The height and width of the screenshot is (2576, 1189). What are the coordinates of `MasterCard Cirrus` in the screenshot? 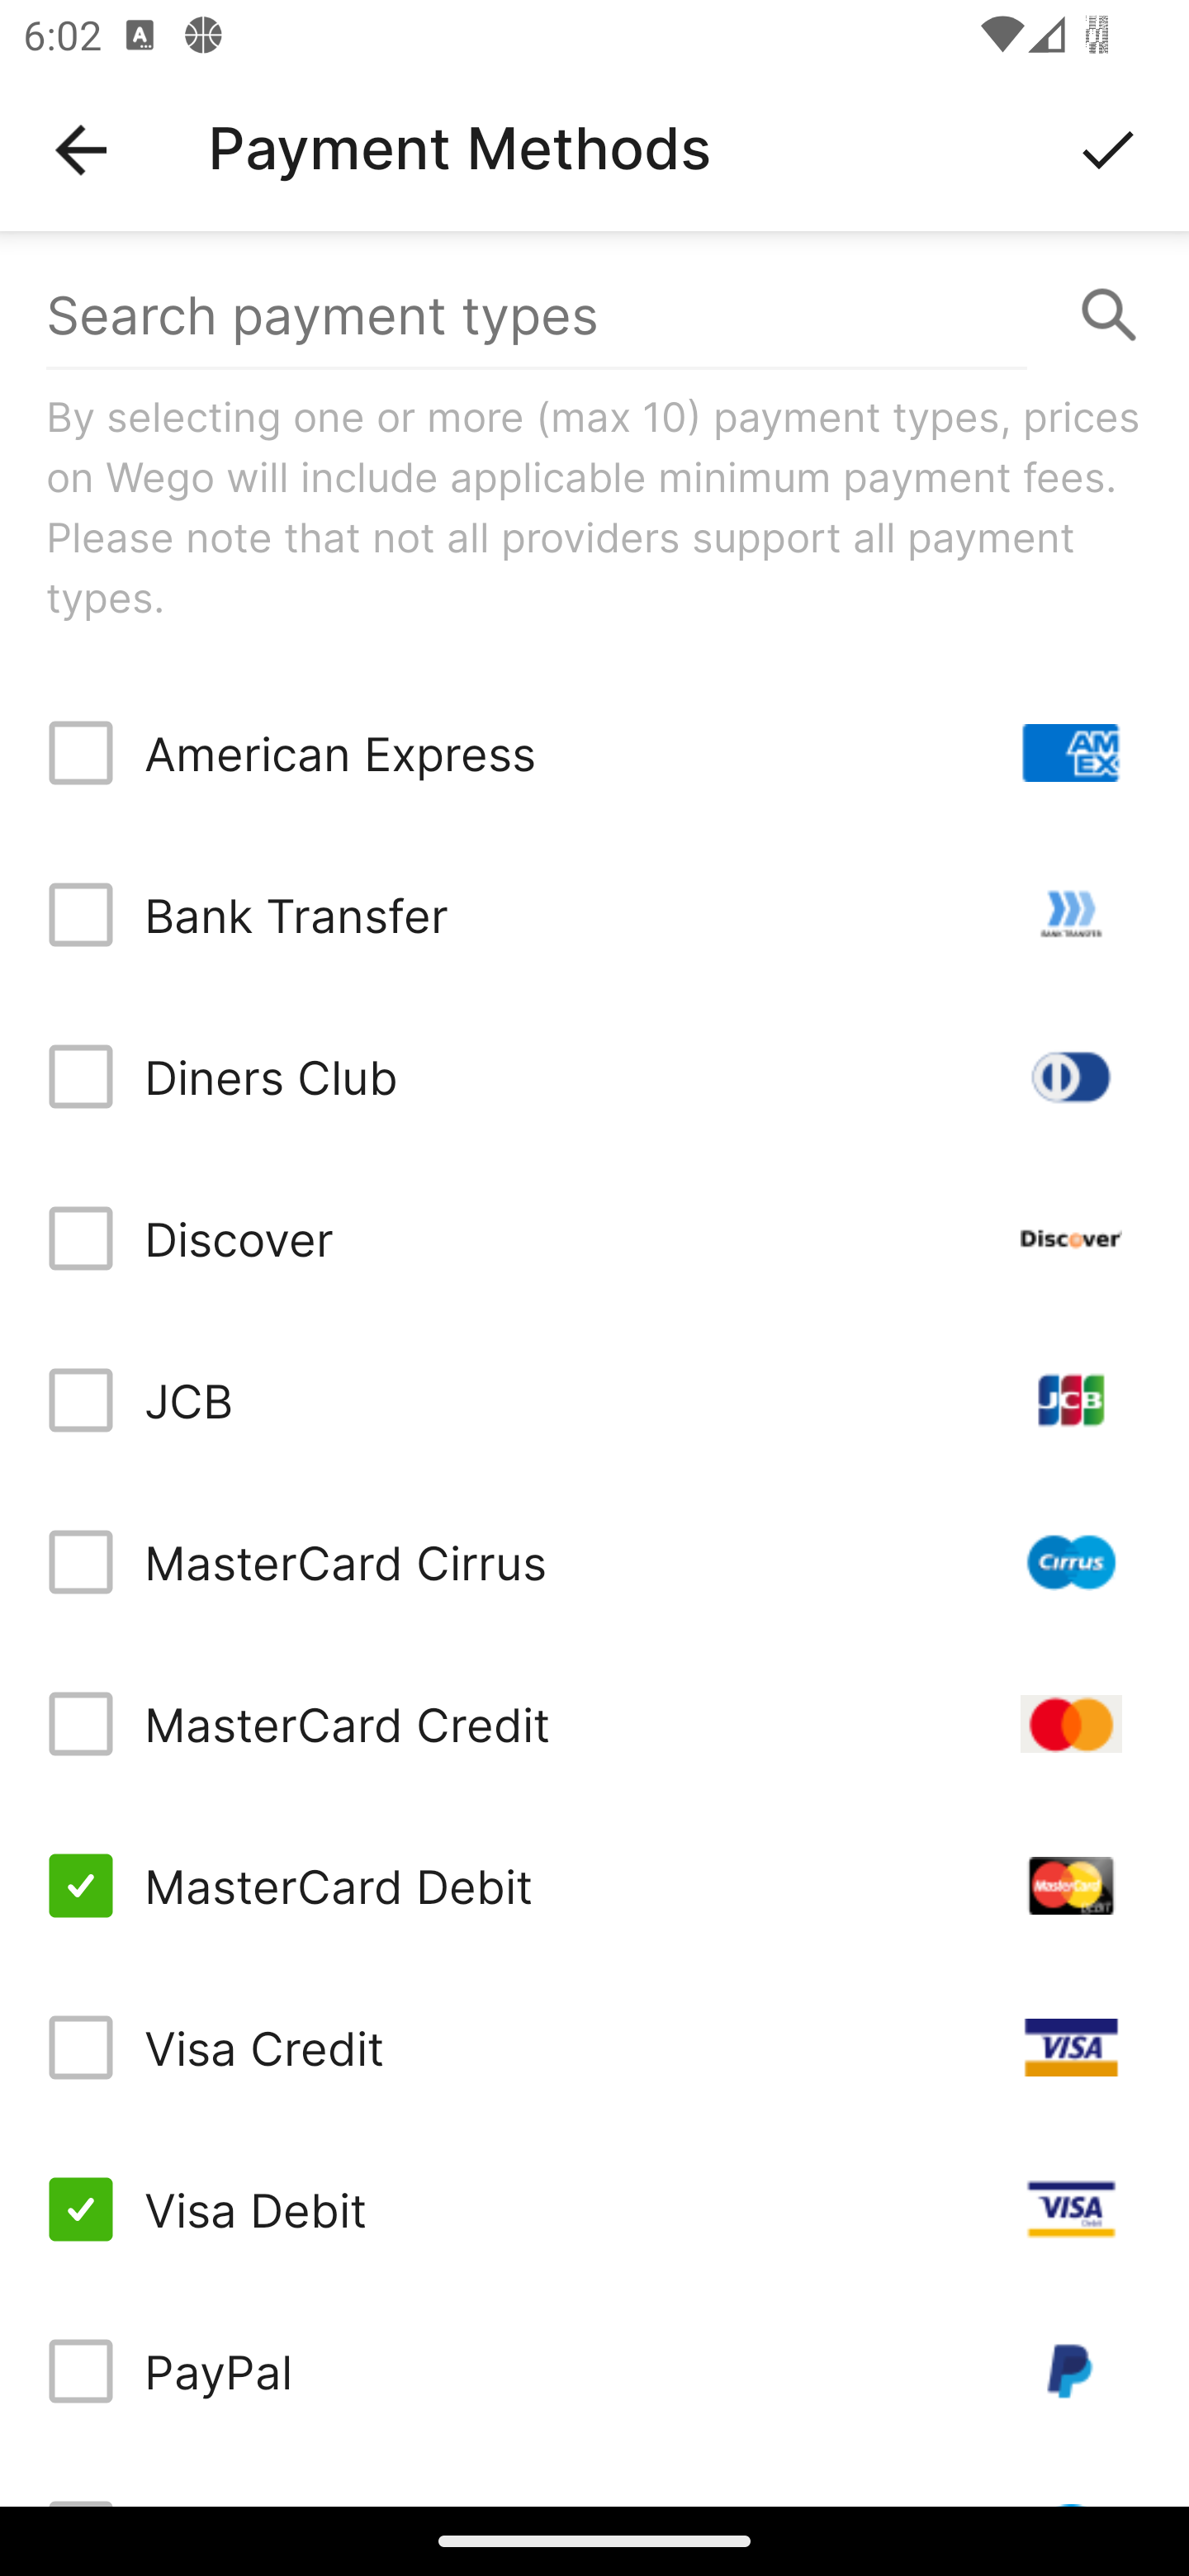 It's located at (594, 1562).